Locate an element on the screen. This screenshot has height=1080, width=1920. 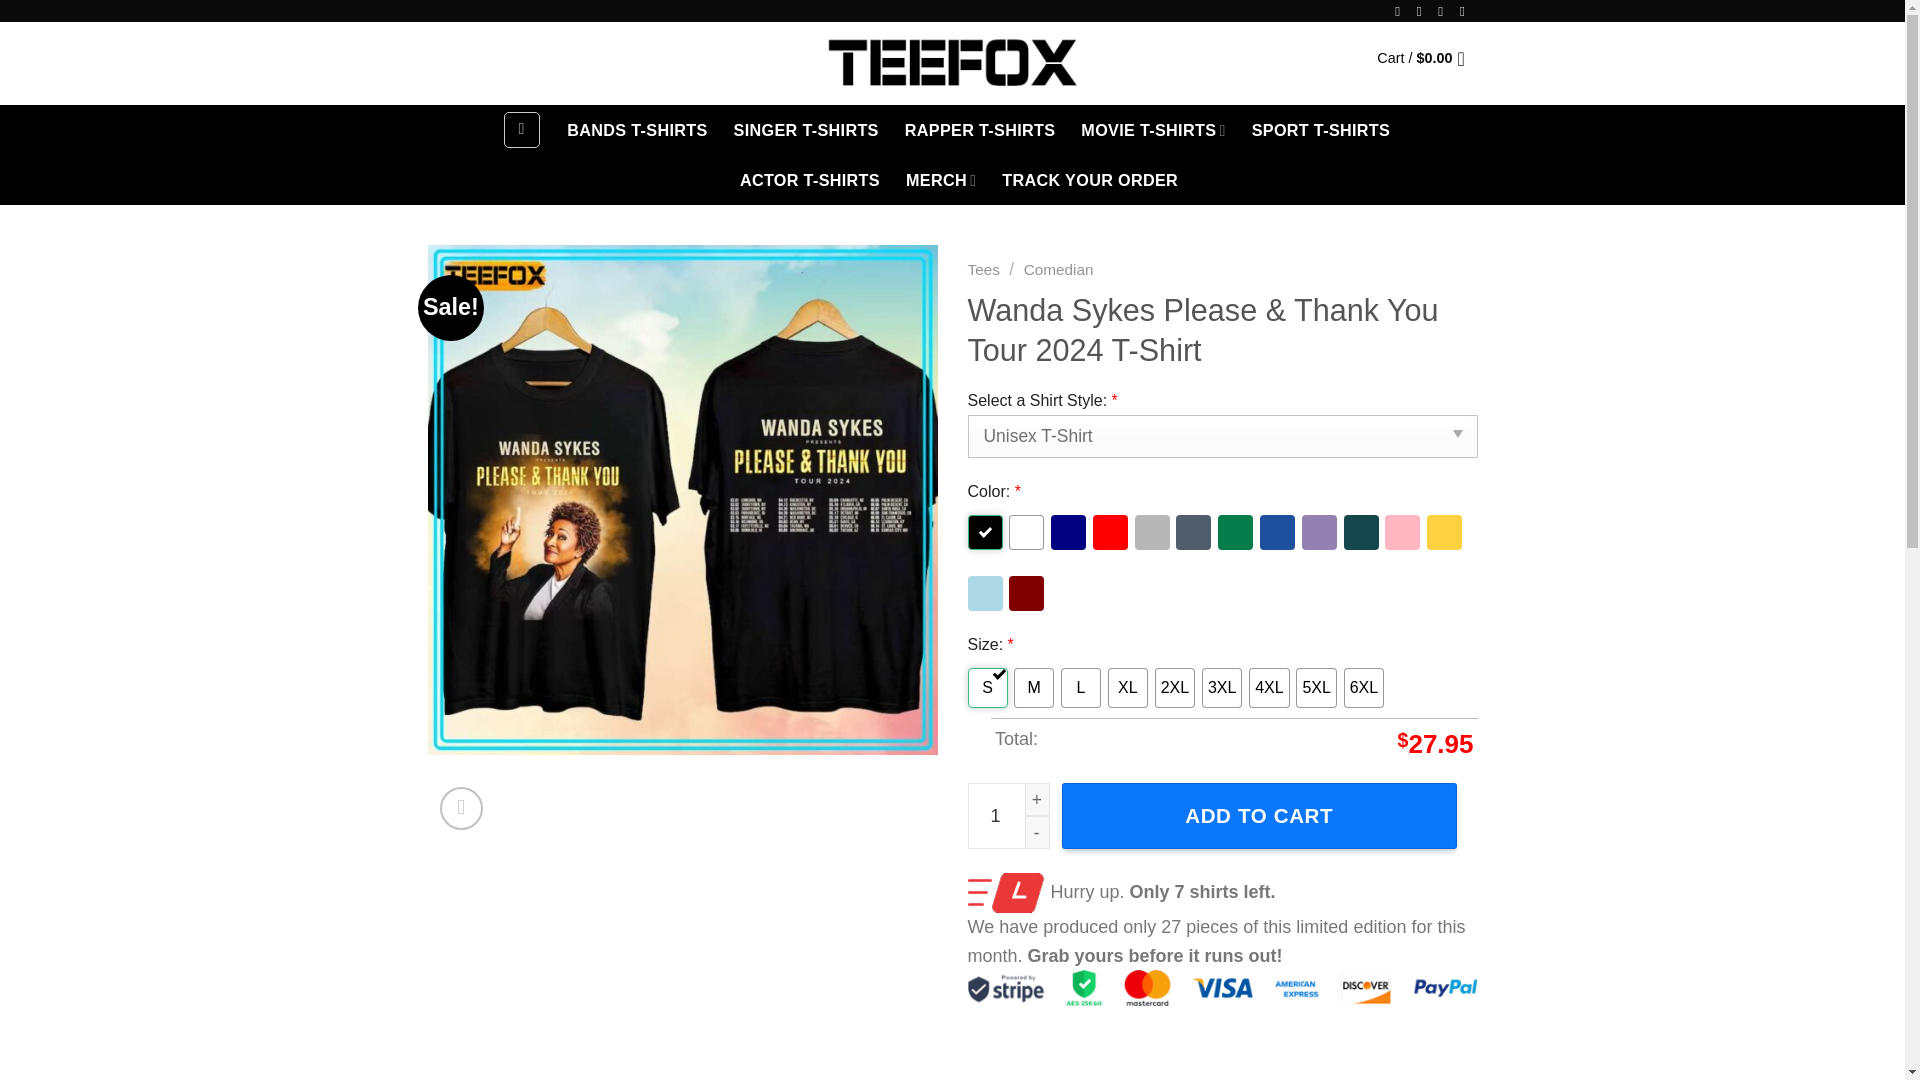
SINGER T-SHIRTS is located at coordinates (806, 130).